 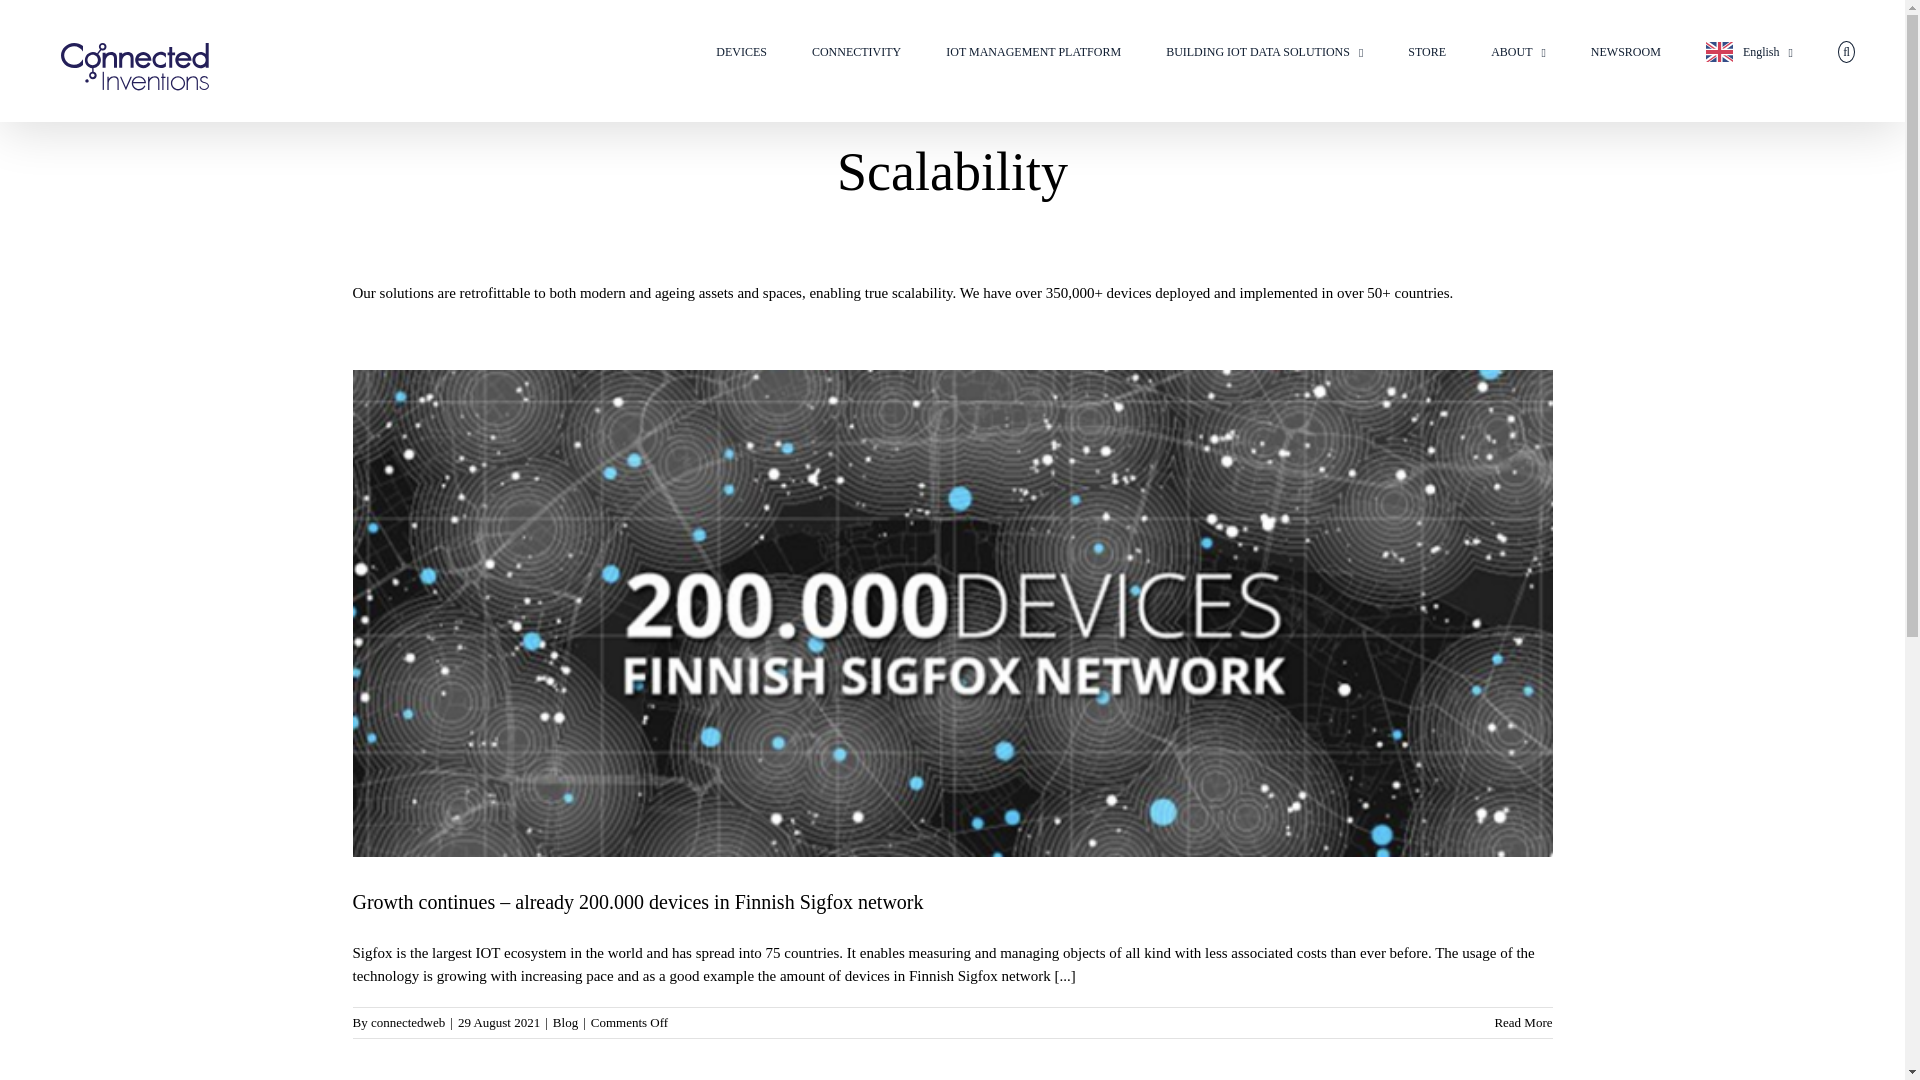 What do you see at coordinates (1264, 51) in the screenshot?
I see `BUILDING IOT DATA SOLUTIONS` at bounding box center [1264, 51].